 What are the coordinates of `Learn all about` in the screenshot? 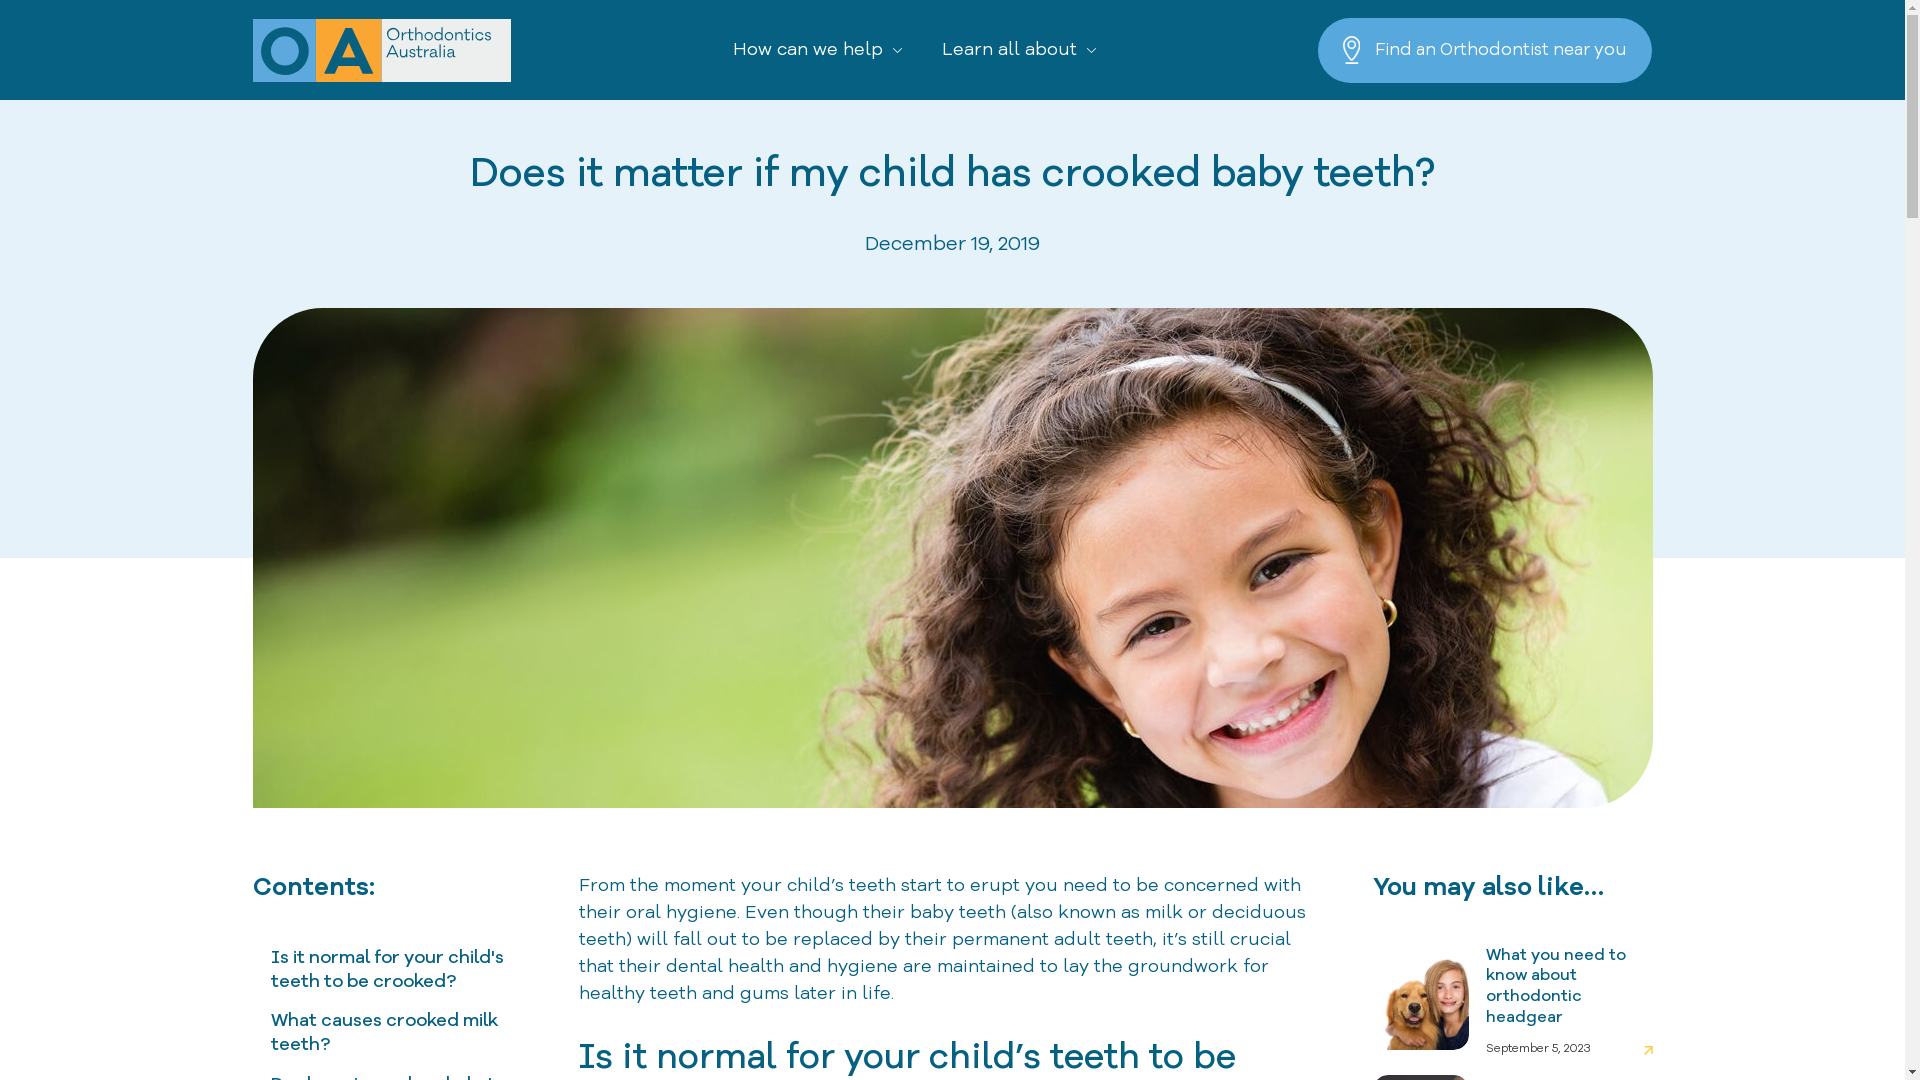 It's located at (1019, 50).